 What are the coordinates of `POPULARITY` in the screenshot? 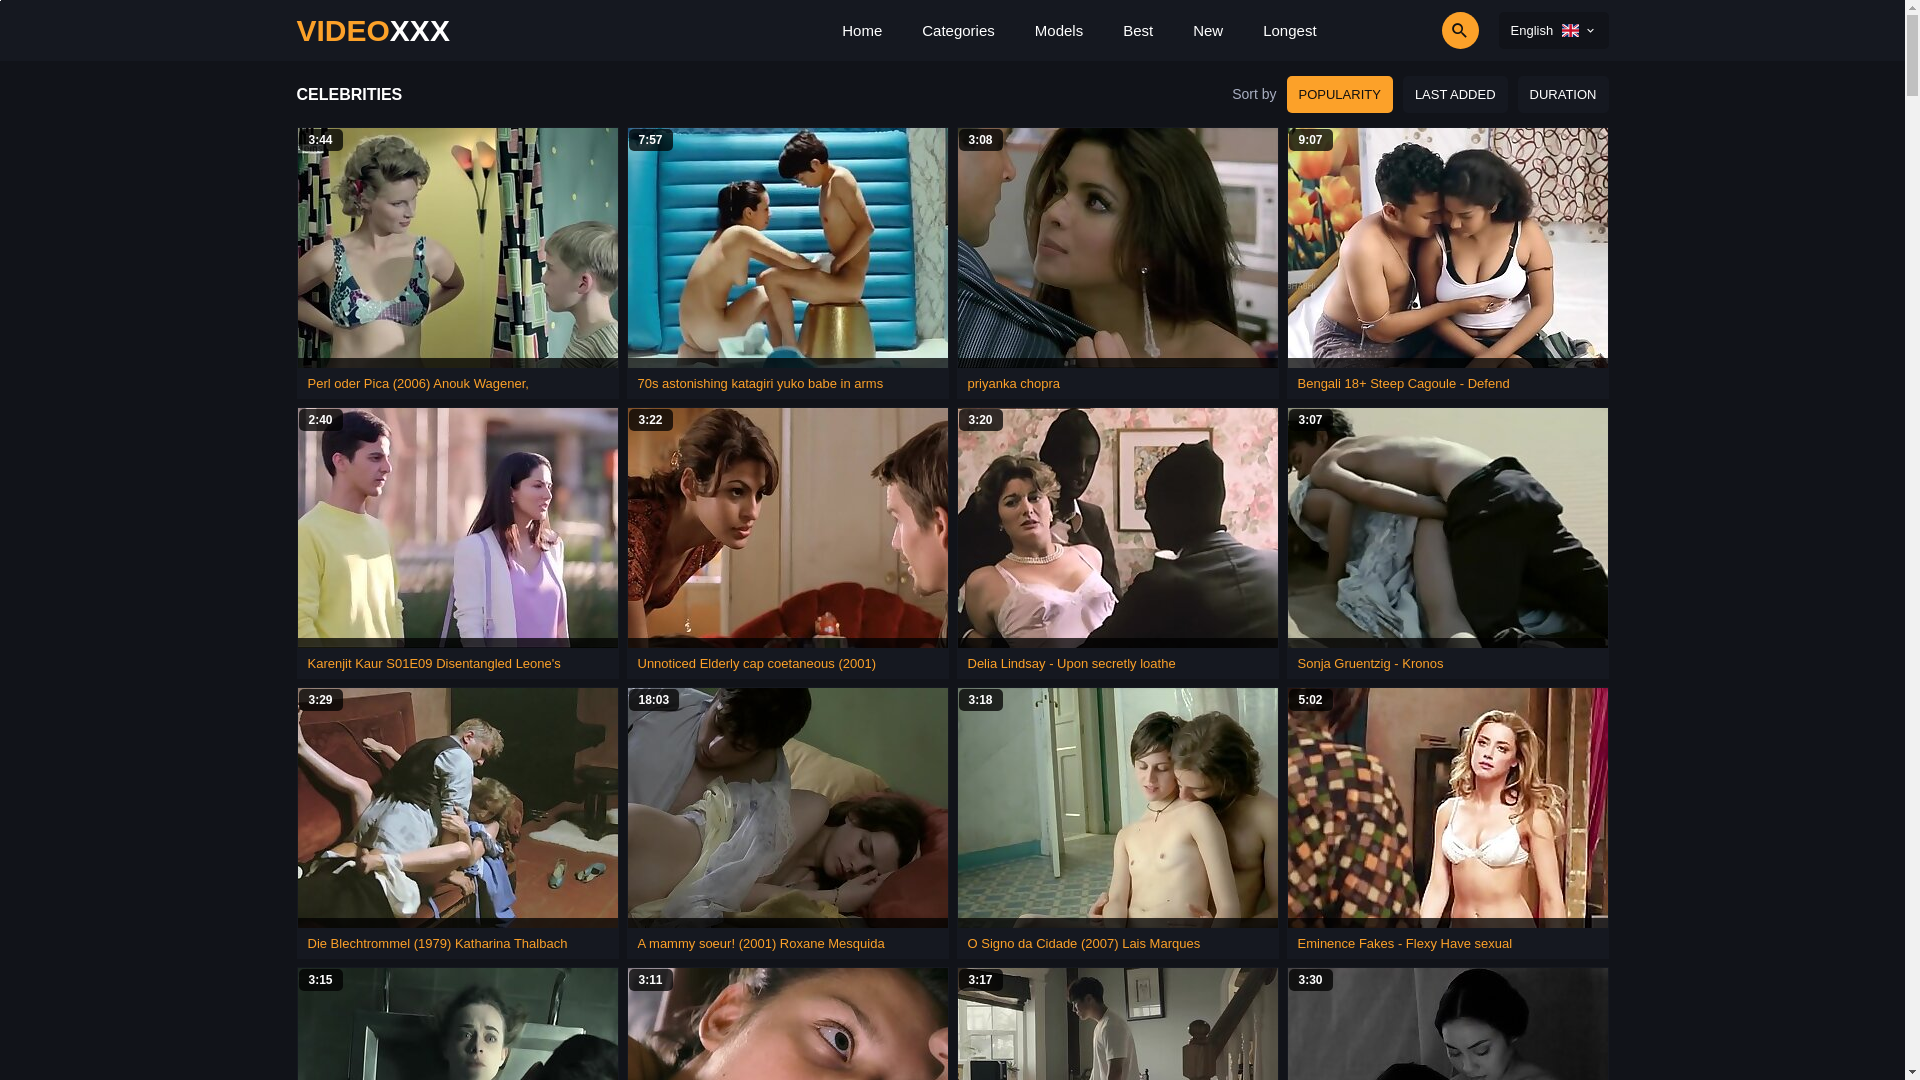 It's located at (1340, 94).